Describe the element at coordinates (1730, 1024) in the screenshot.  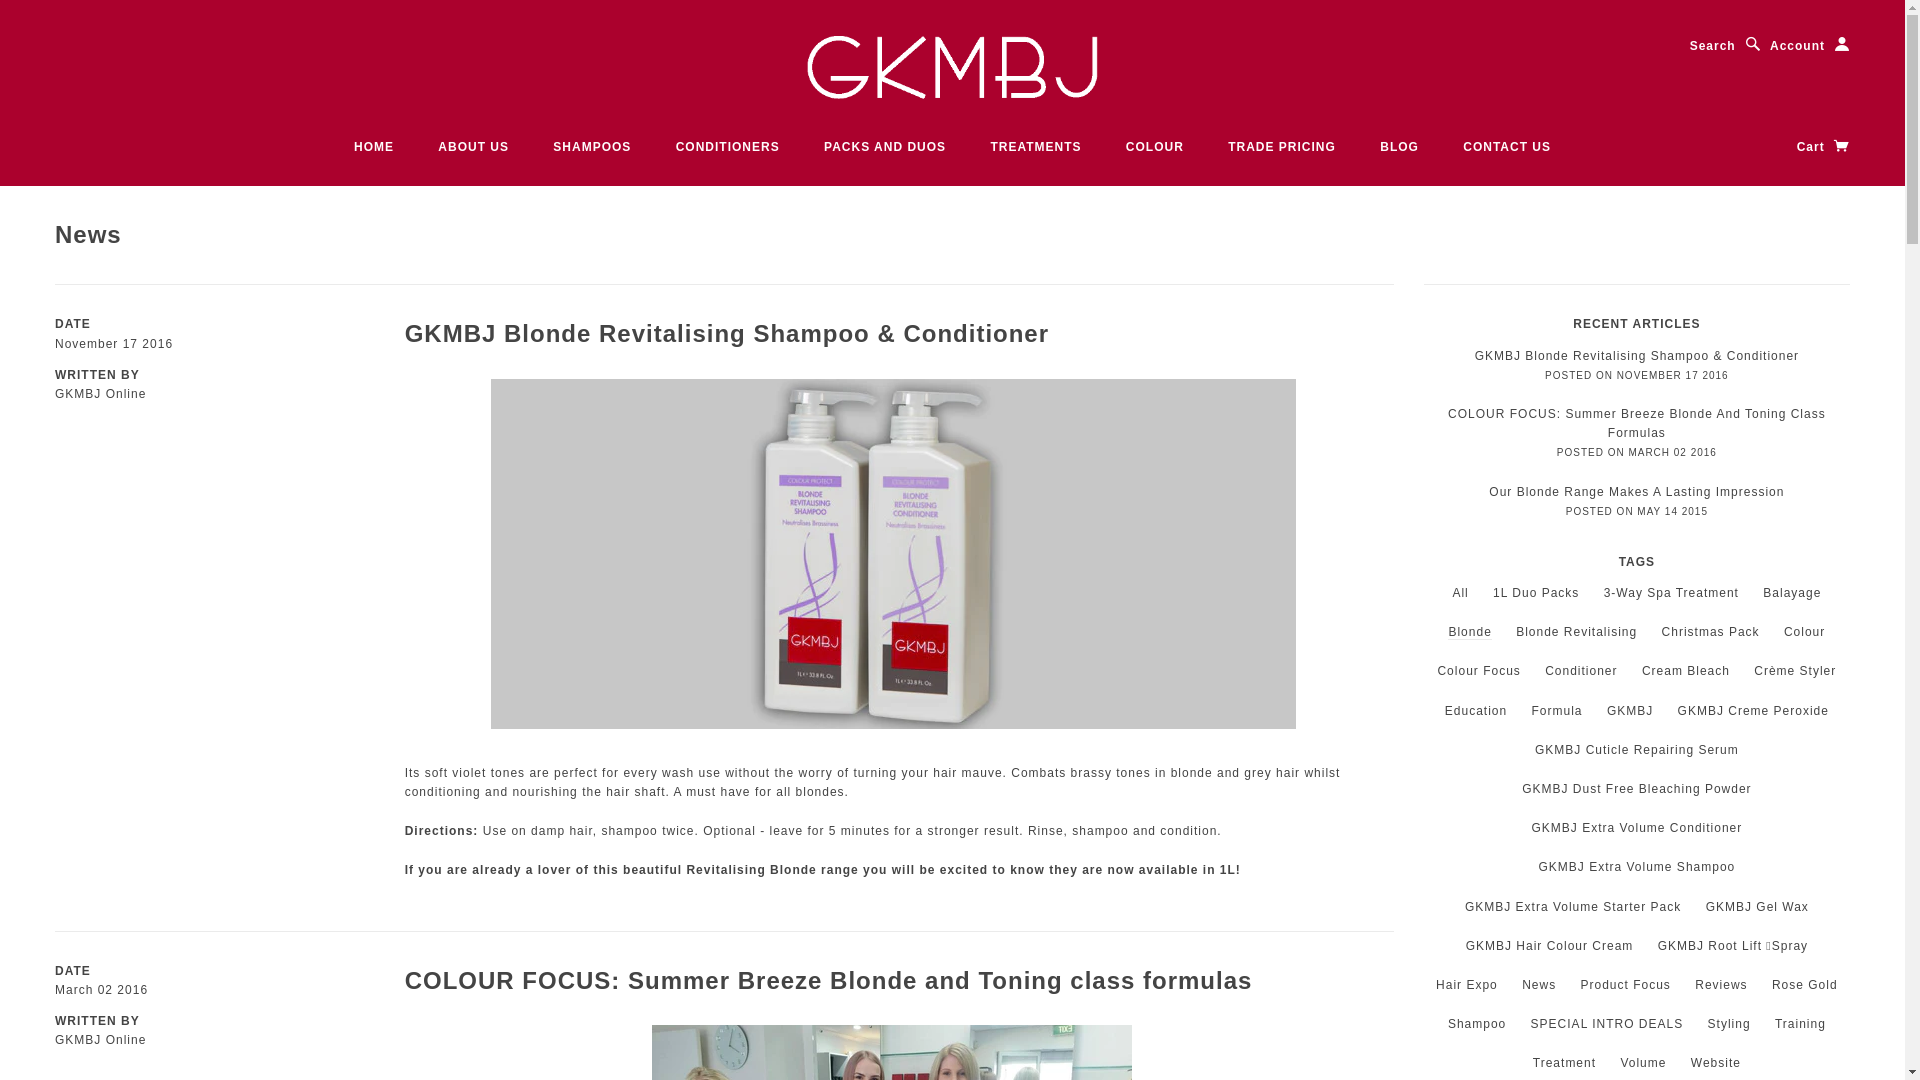
I see `Styling` at that location.